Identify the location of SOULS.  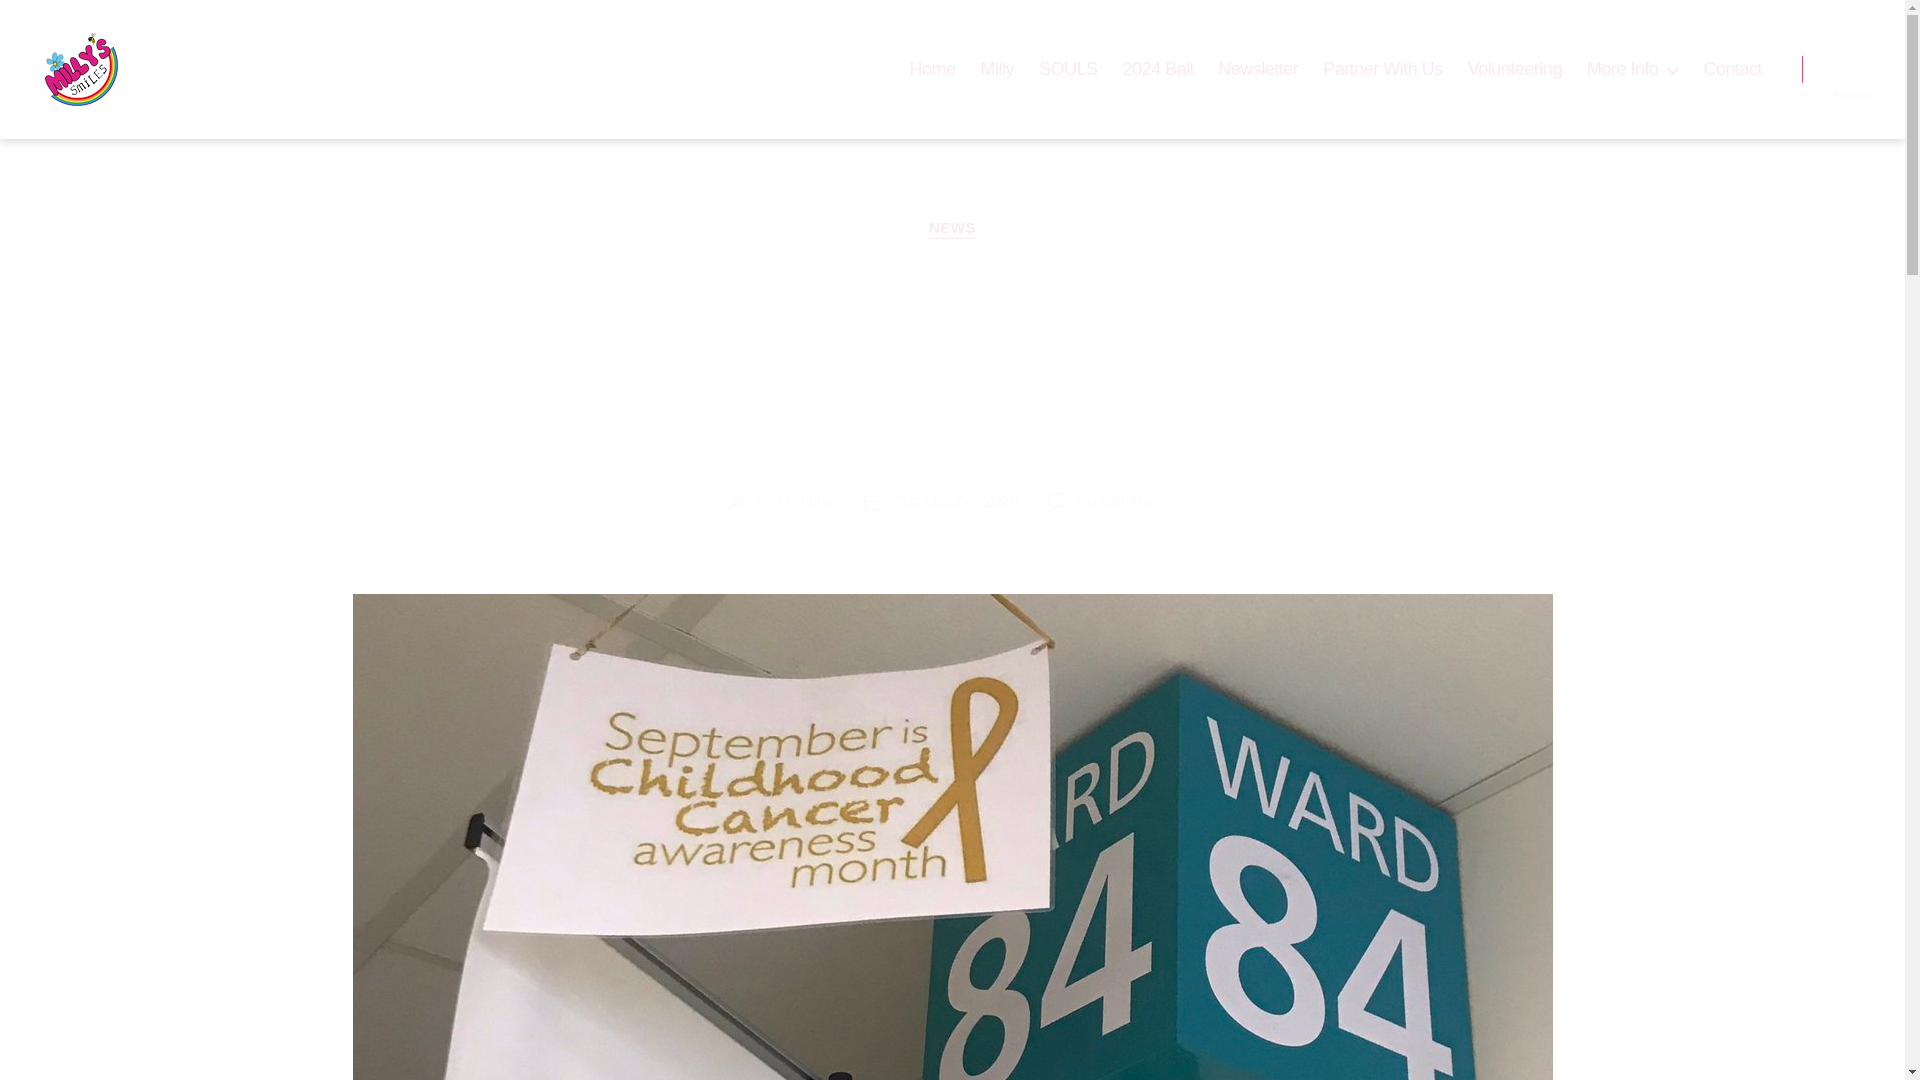
(1068, 70).